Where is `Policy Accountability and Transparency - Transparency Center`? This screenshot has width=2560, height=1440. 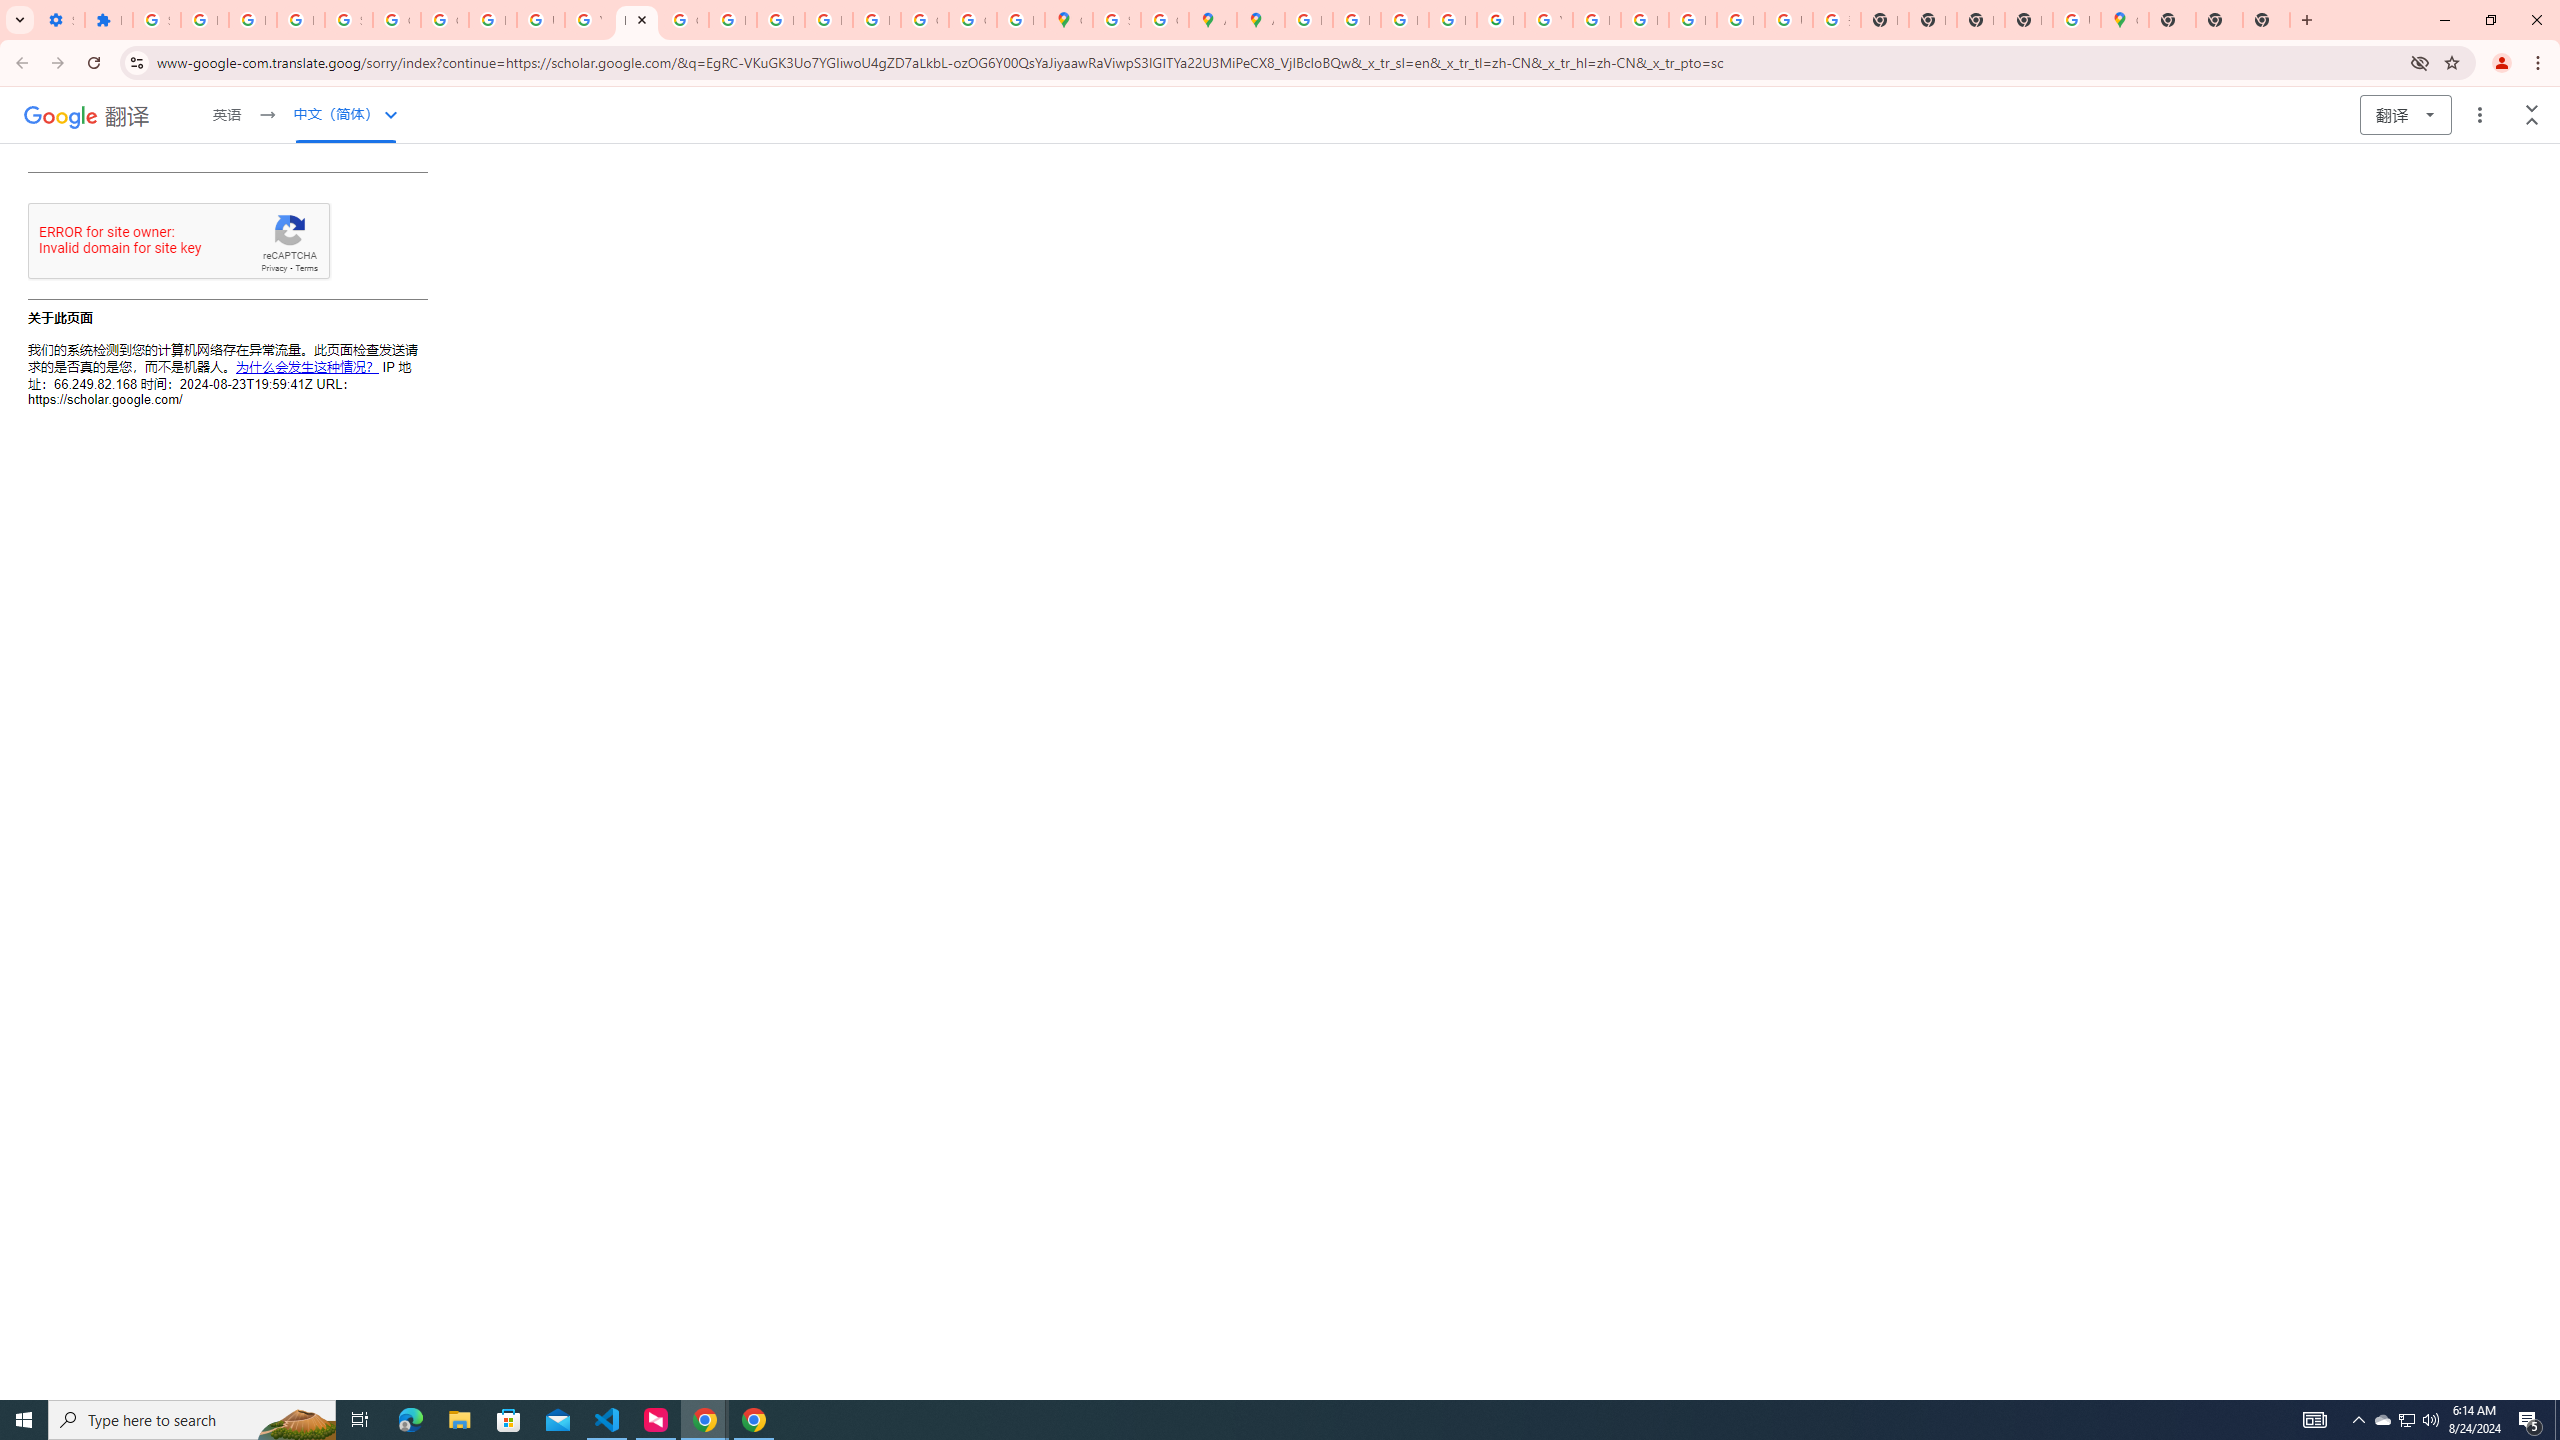 Policy Accountability and Transparency - Transparency Center is located at coordinates (1308, 20).